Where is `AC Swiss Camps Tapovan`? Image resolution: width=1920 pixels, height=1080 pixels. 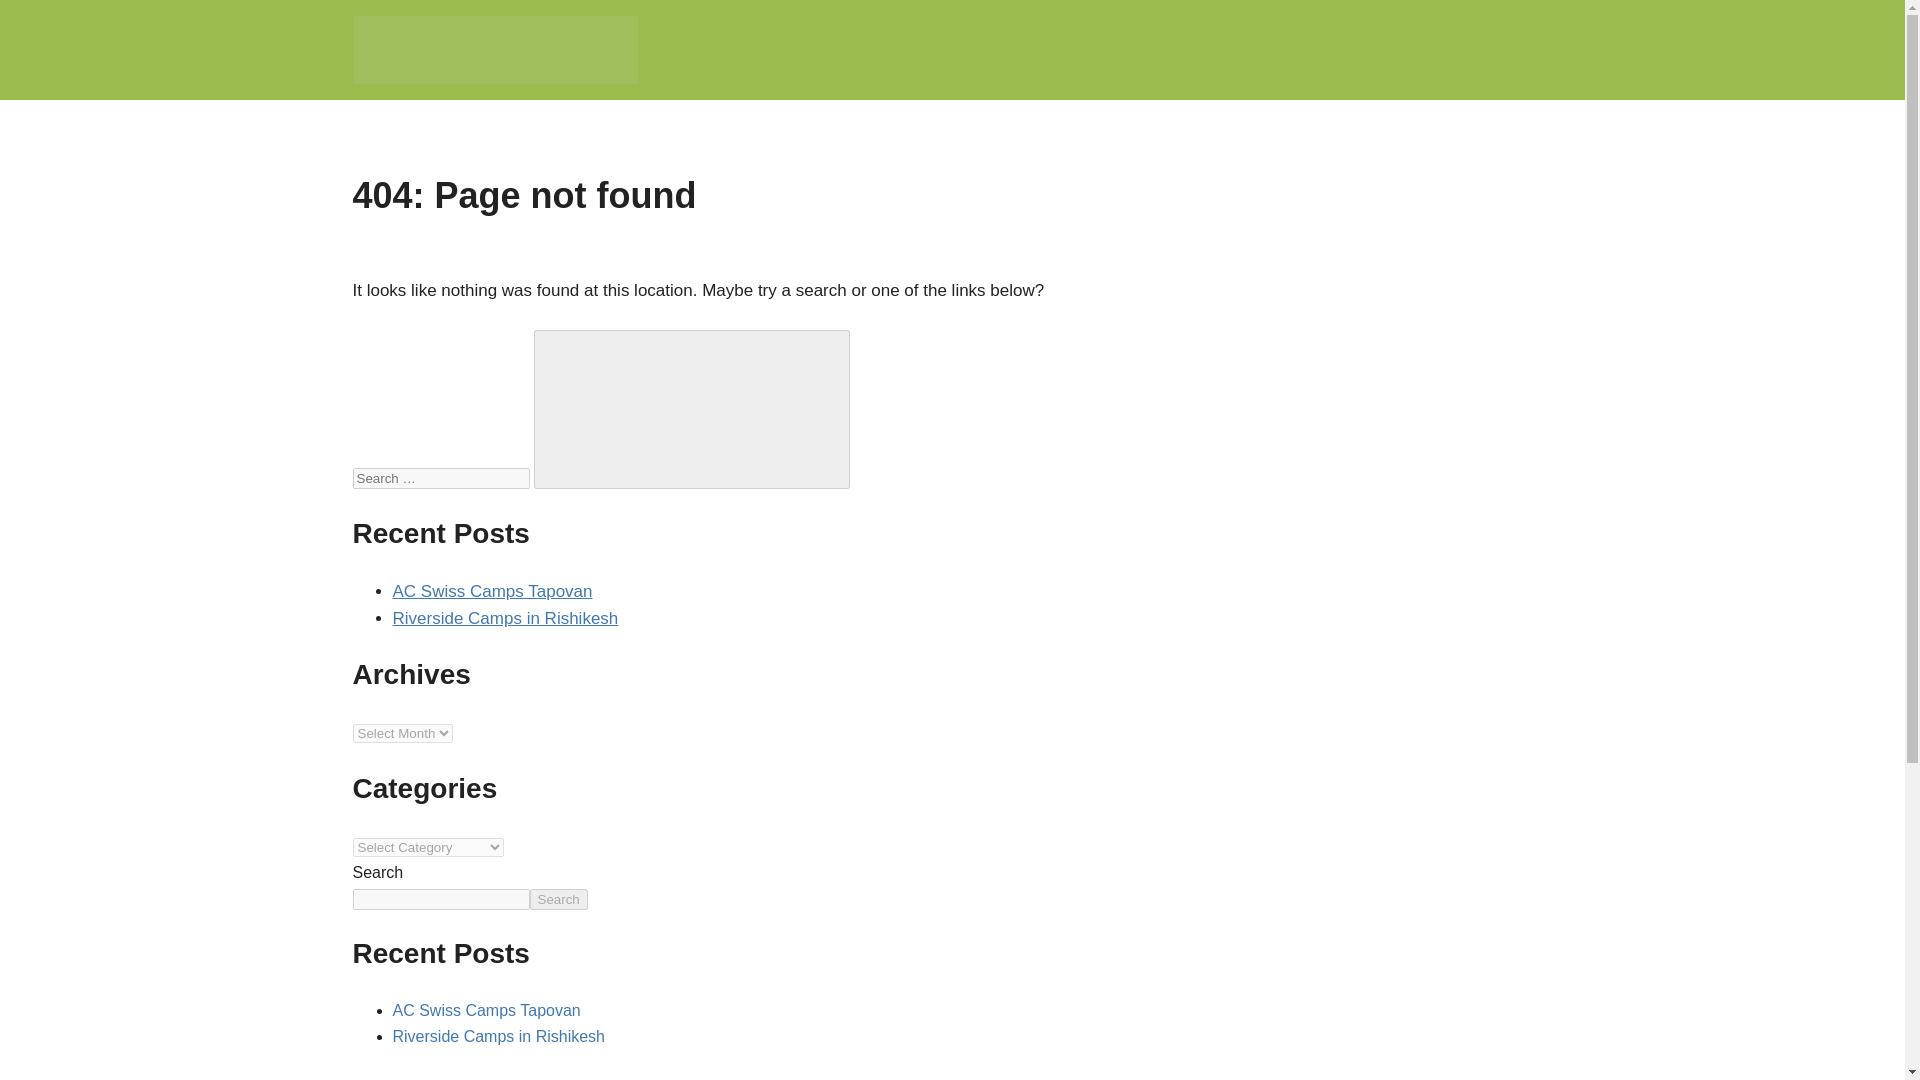 AC Swiss Camps Tapovan is located at coordinates (485, 1010).